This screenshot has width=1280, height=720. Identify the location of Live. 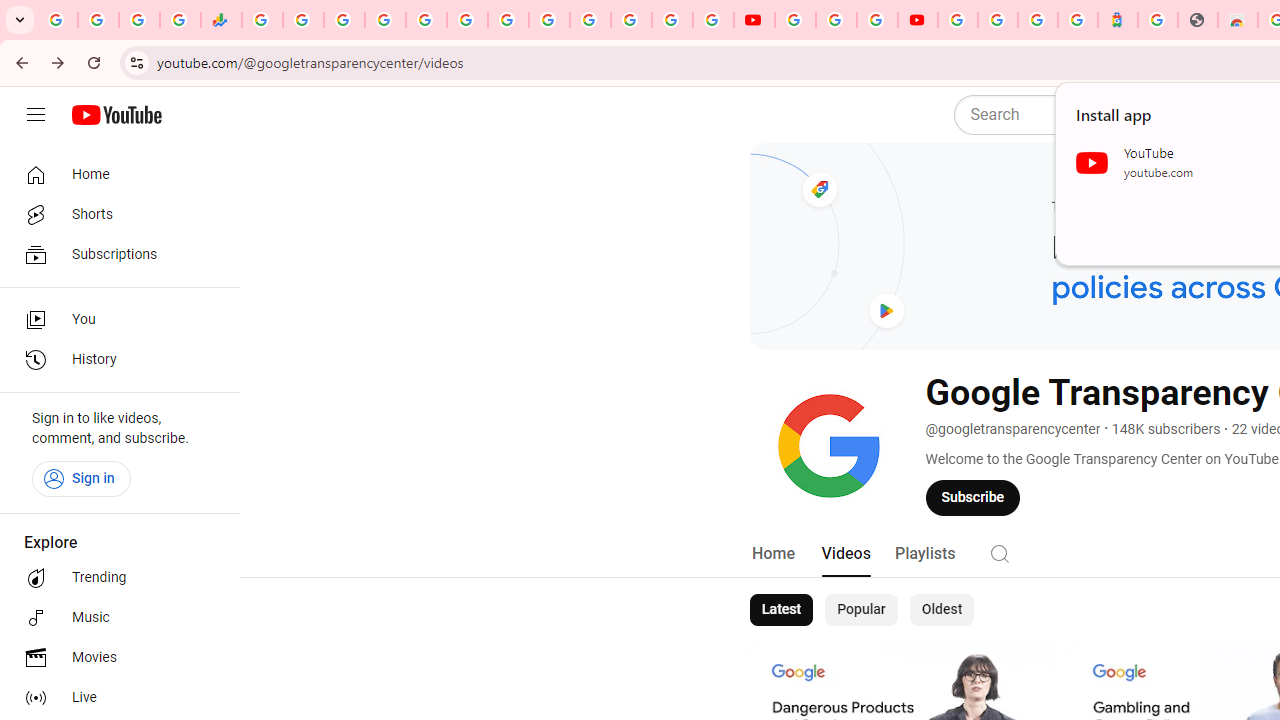
(114, 698).